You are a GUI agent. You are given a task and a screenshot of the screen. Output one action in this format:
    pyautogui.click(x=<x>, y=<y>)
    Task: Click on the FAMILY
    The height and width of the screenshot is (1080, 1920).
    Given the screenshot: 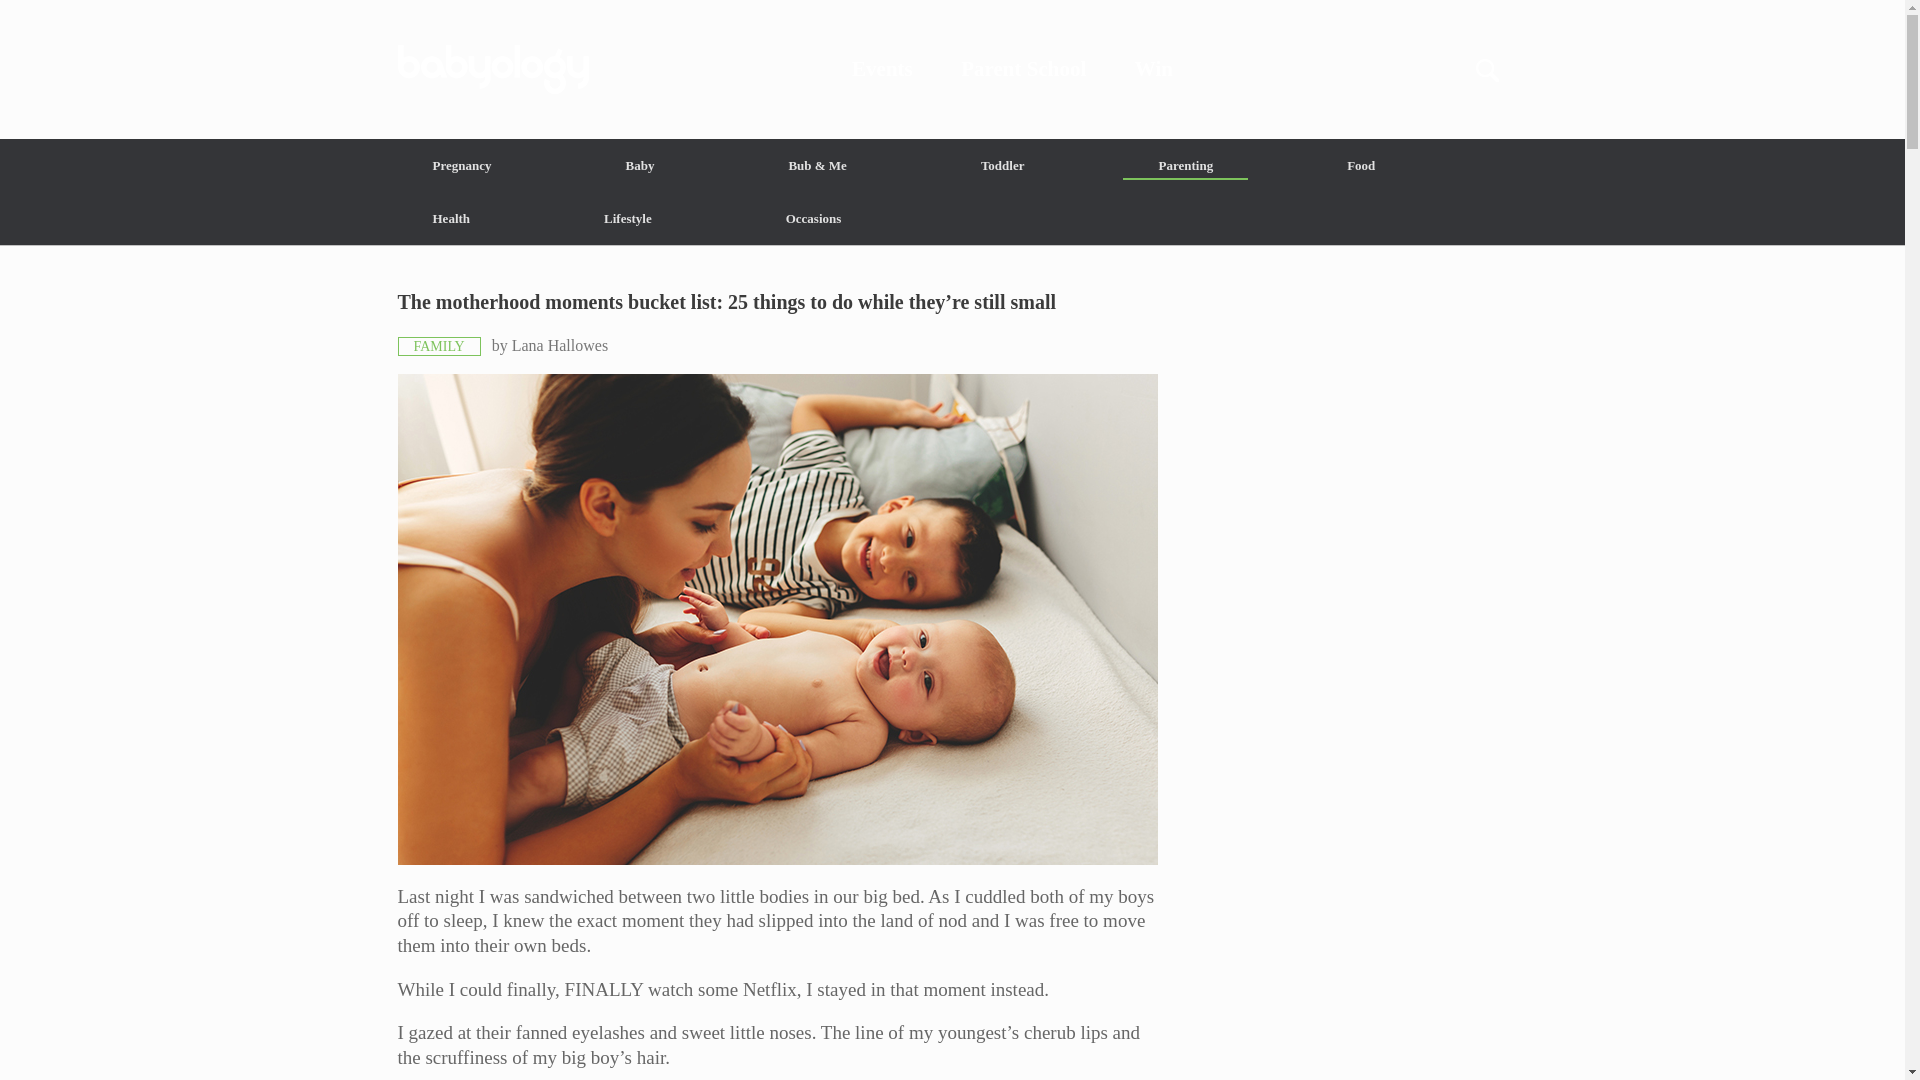 What is the action you would take?
    pyautogui.click(x=439, y=346)
    